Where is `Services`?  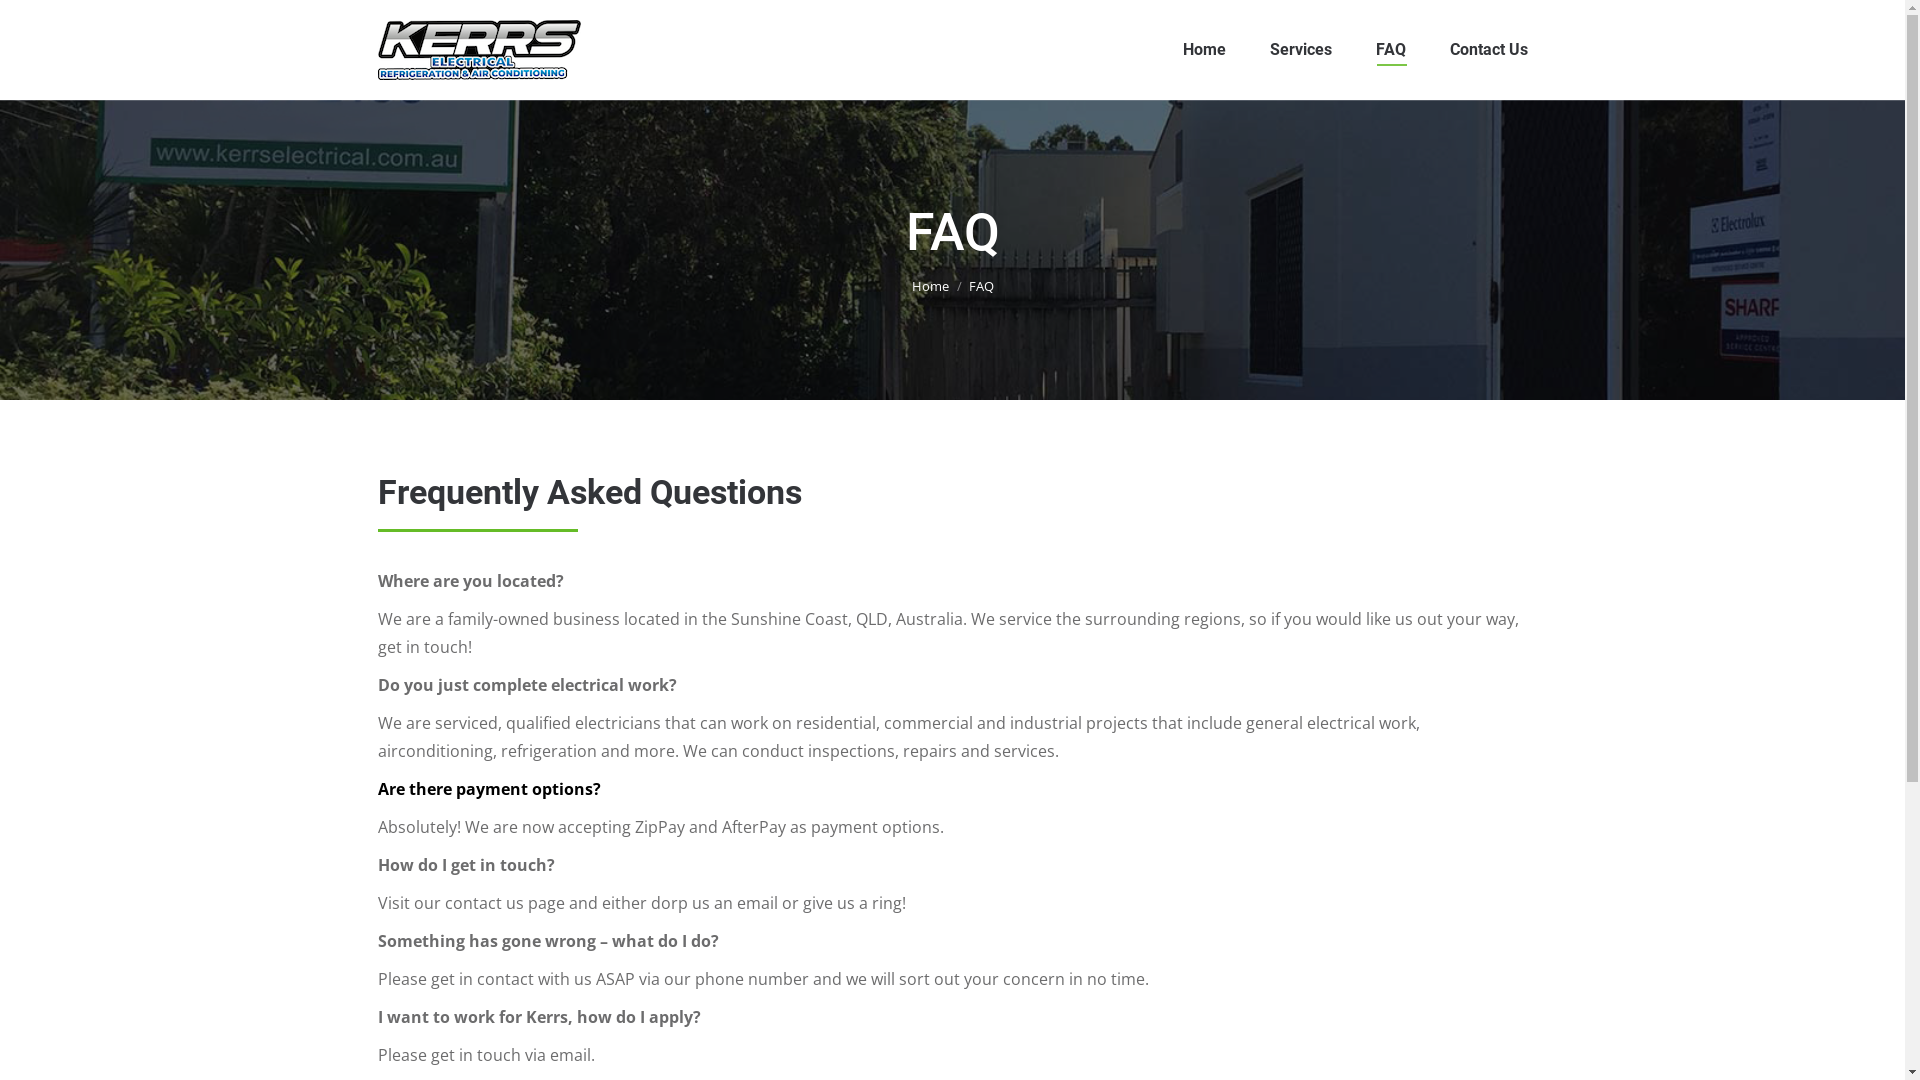 Services is located at coordinates (1301, 50).